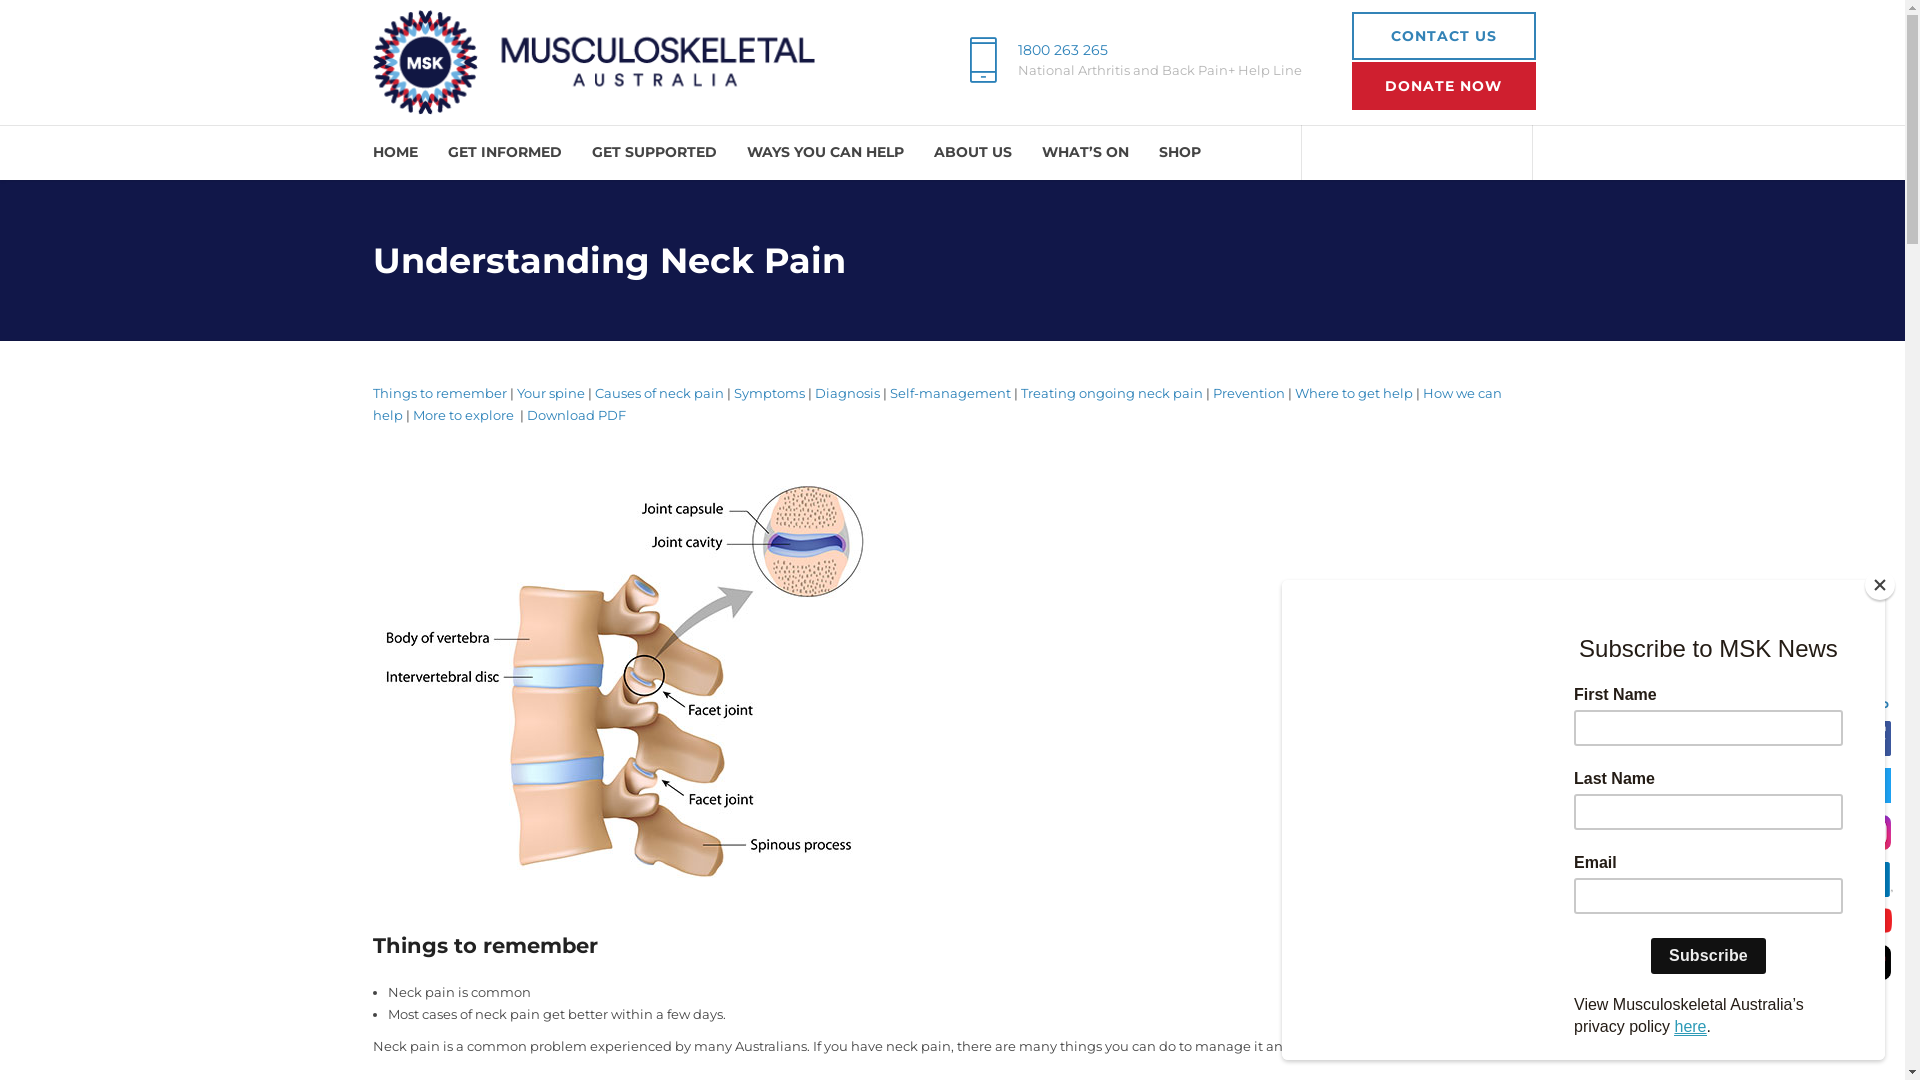 This screenshot has height=1080, width=1920. What do you see at coordinates (950, 392) in the screenshot?
I see `Self-management` at bounding box center [950, 392].